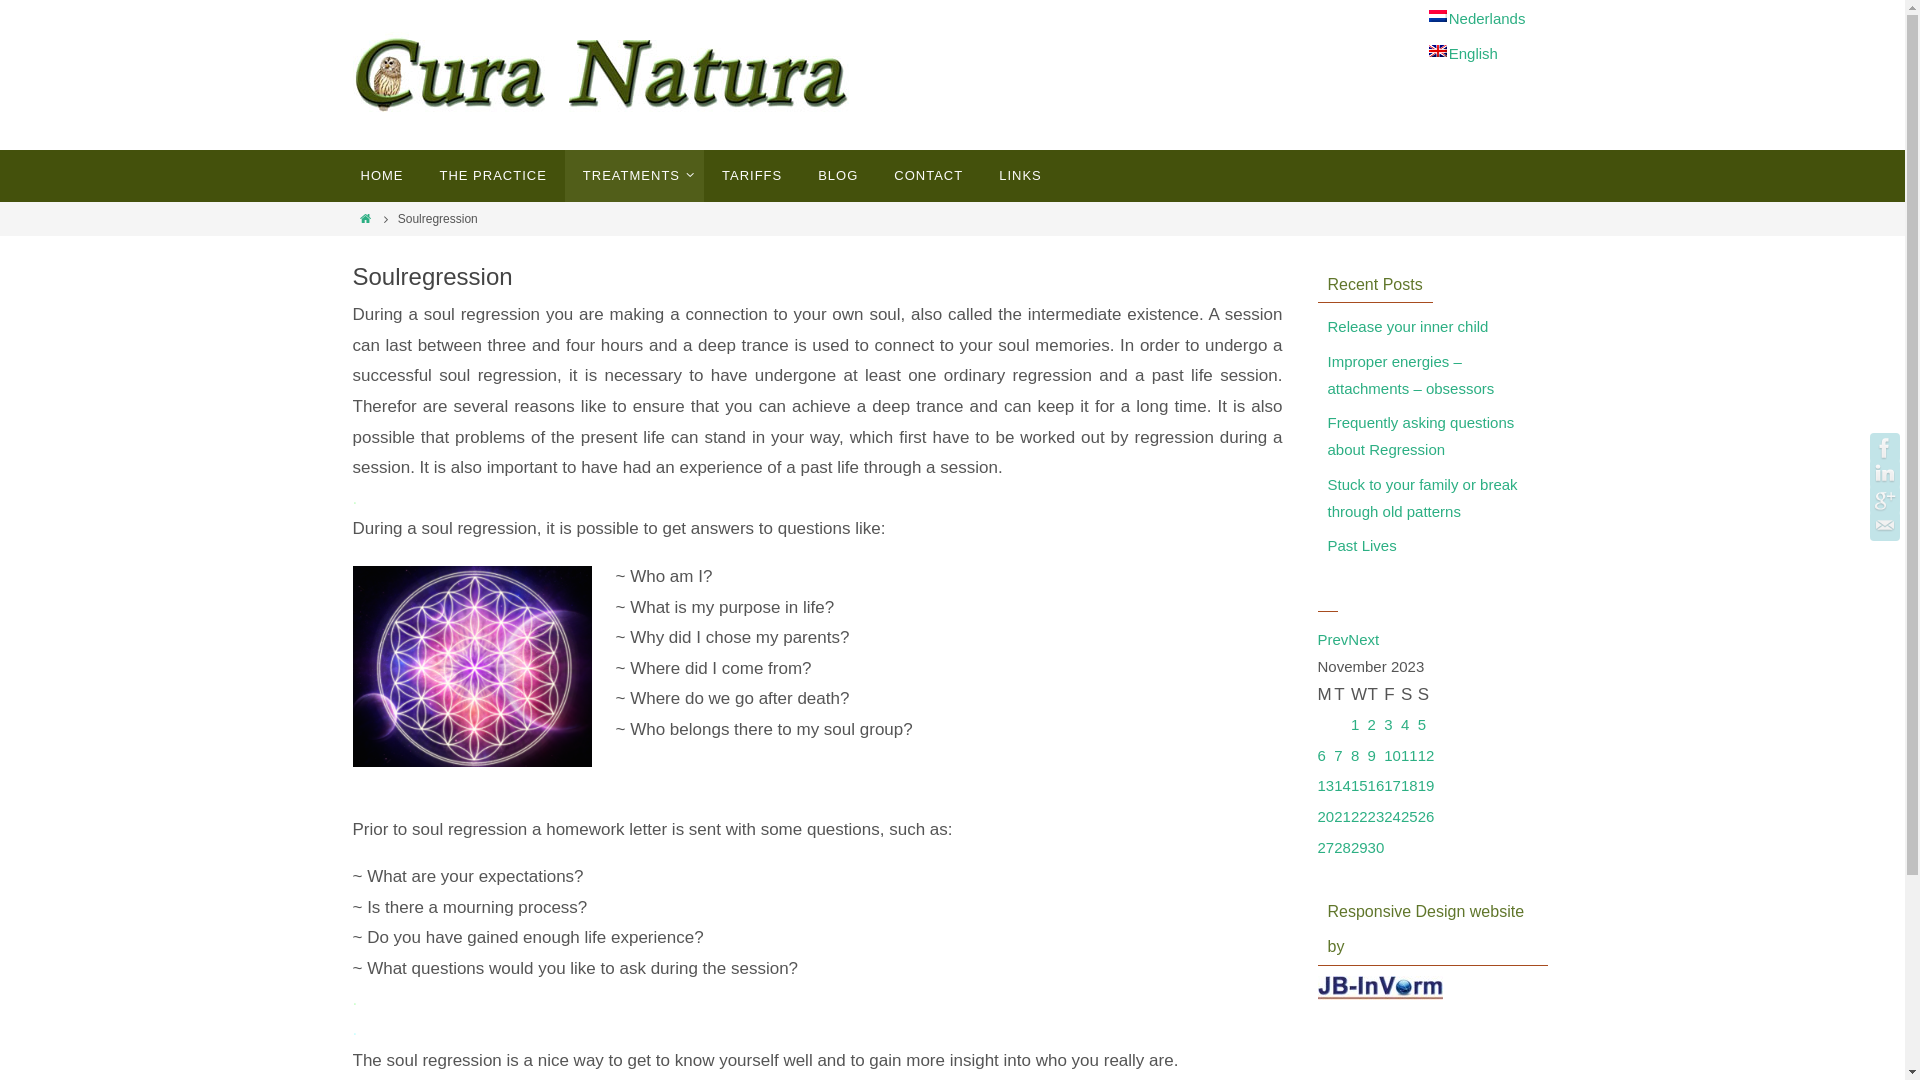 This screenshot has height=1080, width=1920. I want to click on Stuck to your family or break through old patterns, so click(1423, 498).